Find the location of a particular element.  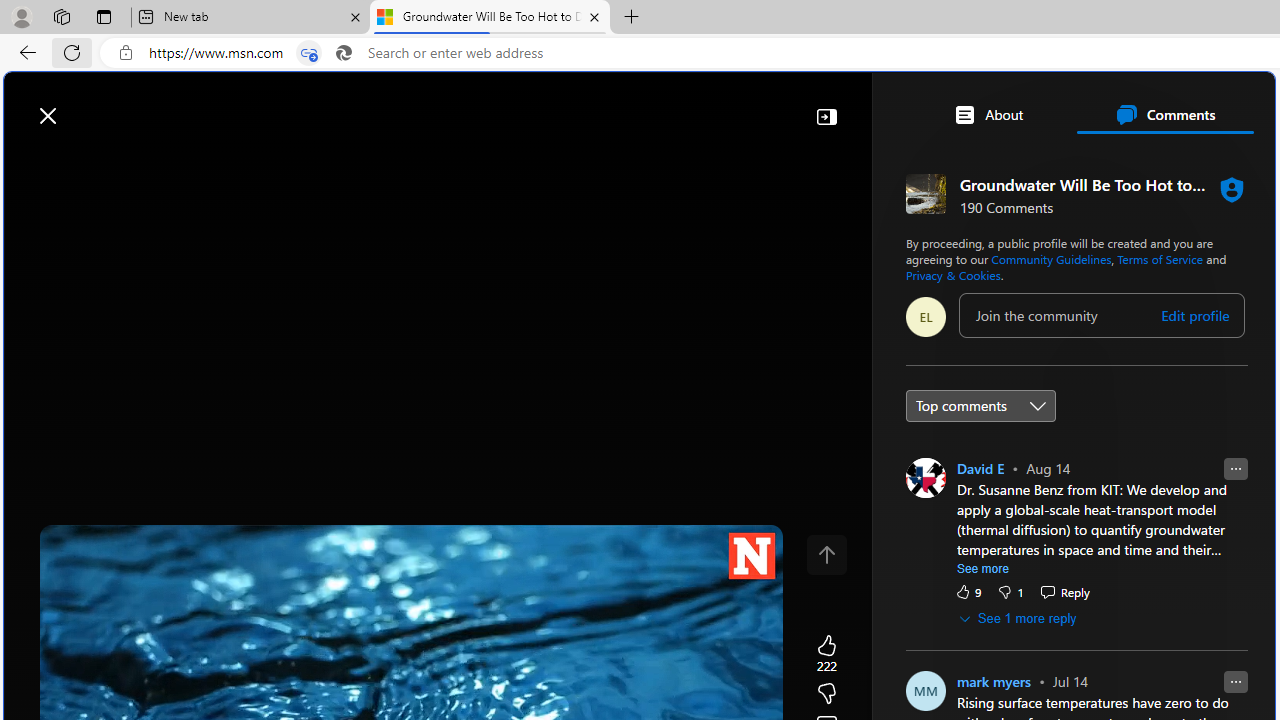

Collapse is located at coordinates (826, 116).